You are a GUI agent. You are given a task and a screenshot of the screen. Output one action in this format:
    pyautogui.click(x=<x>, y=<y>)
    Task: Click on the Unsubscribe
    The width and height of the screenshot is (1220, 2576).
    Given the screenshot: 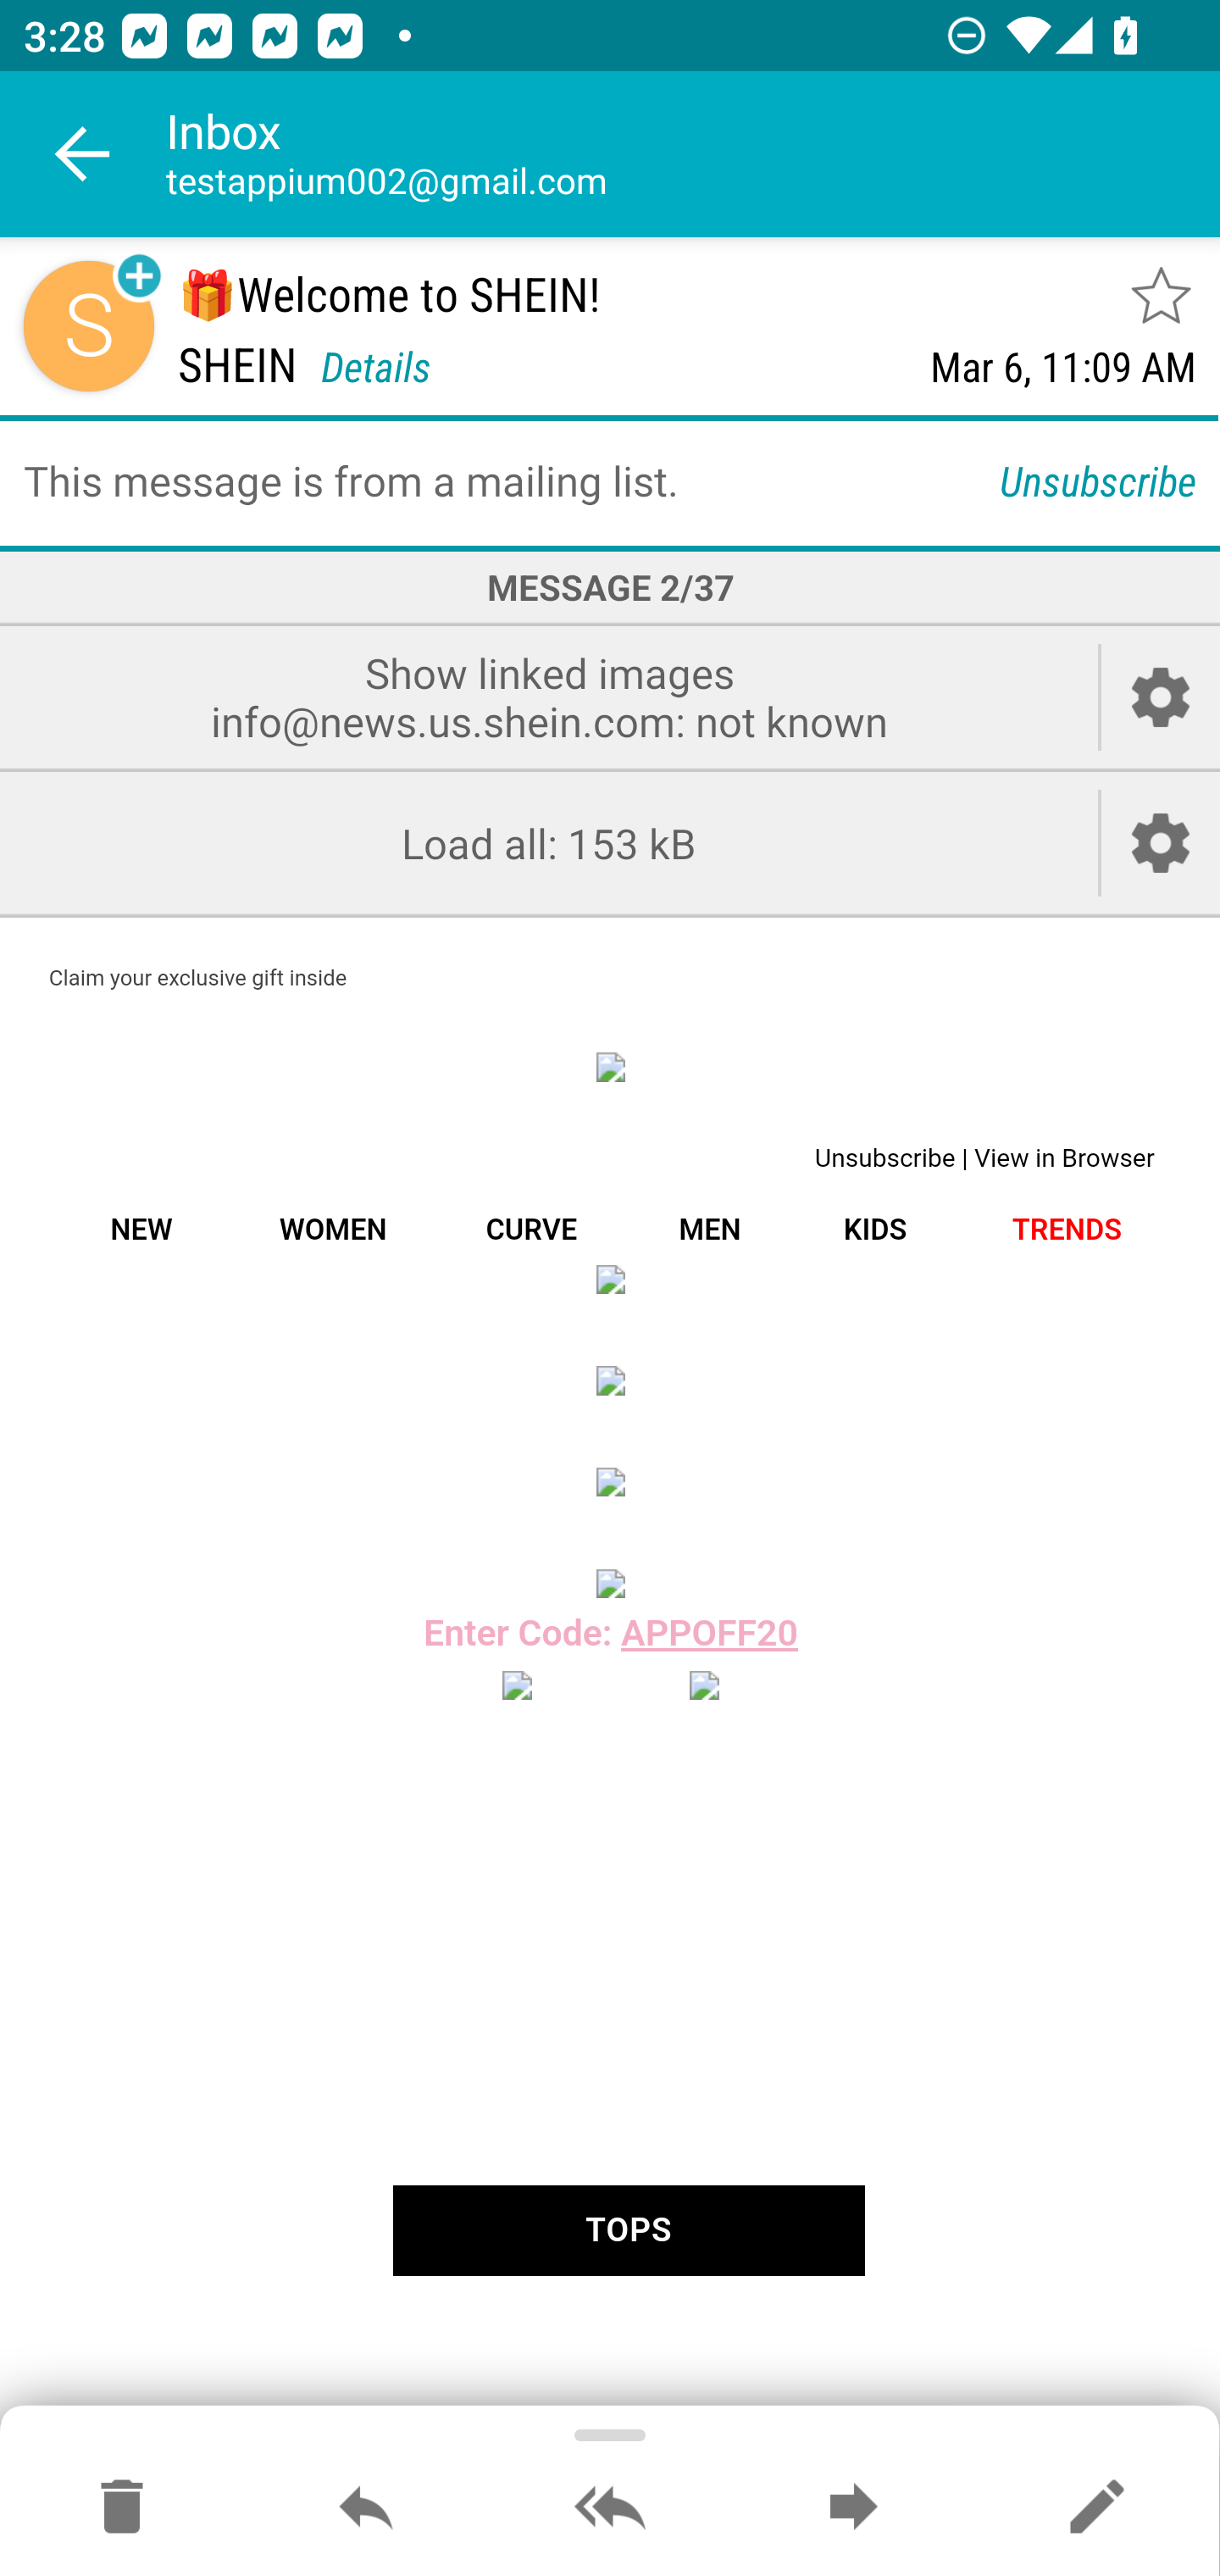 What is the action you would take?
    pyautogui.click(x=1098, y=480)
    